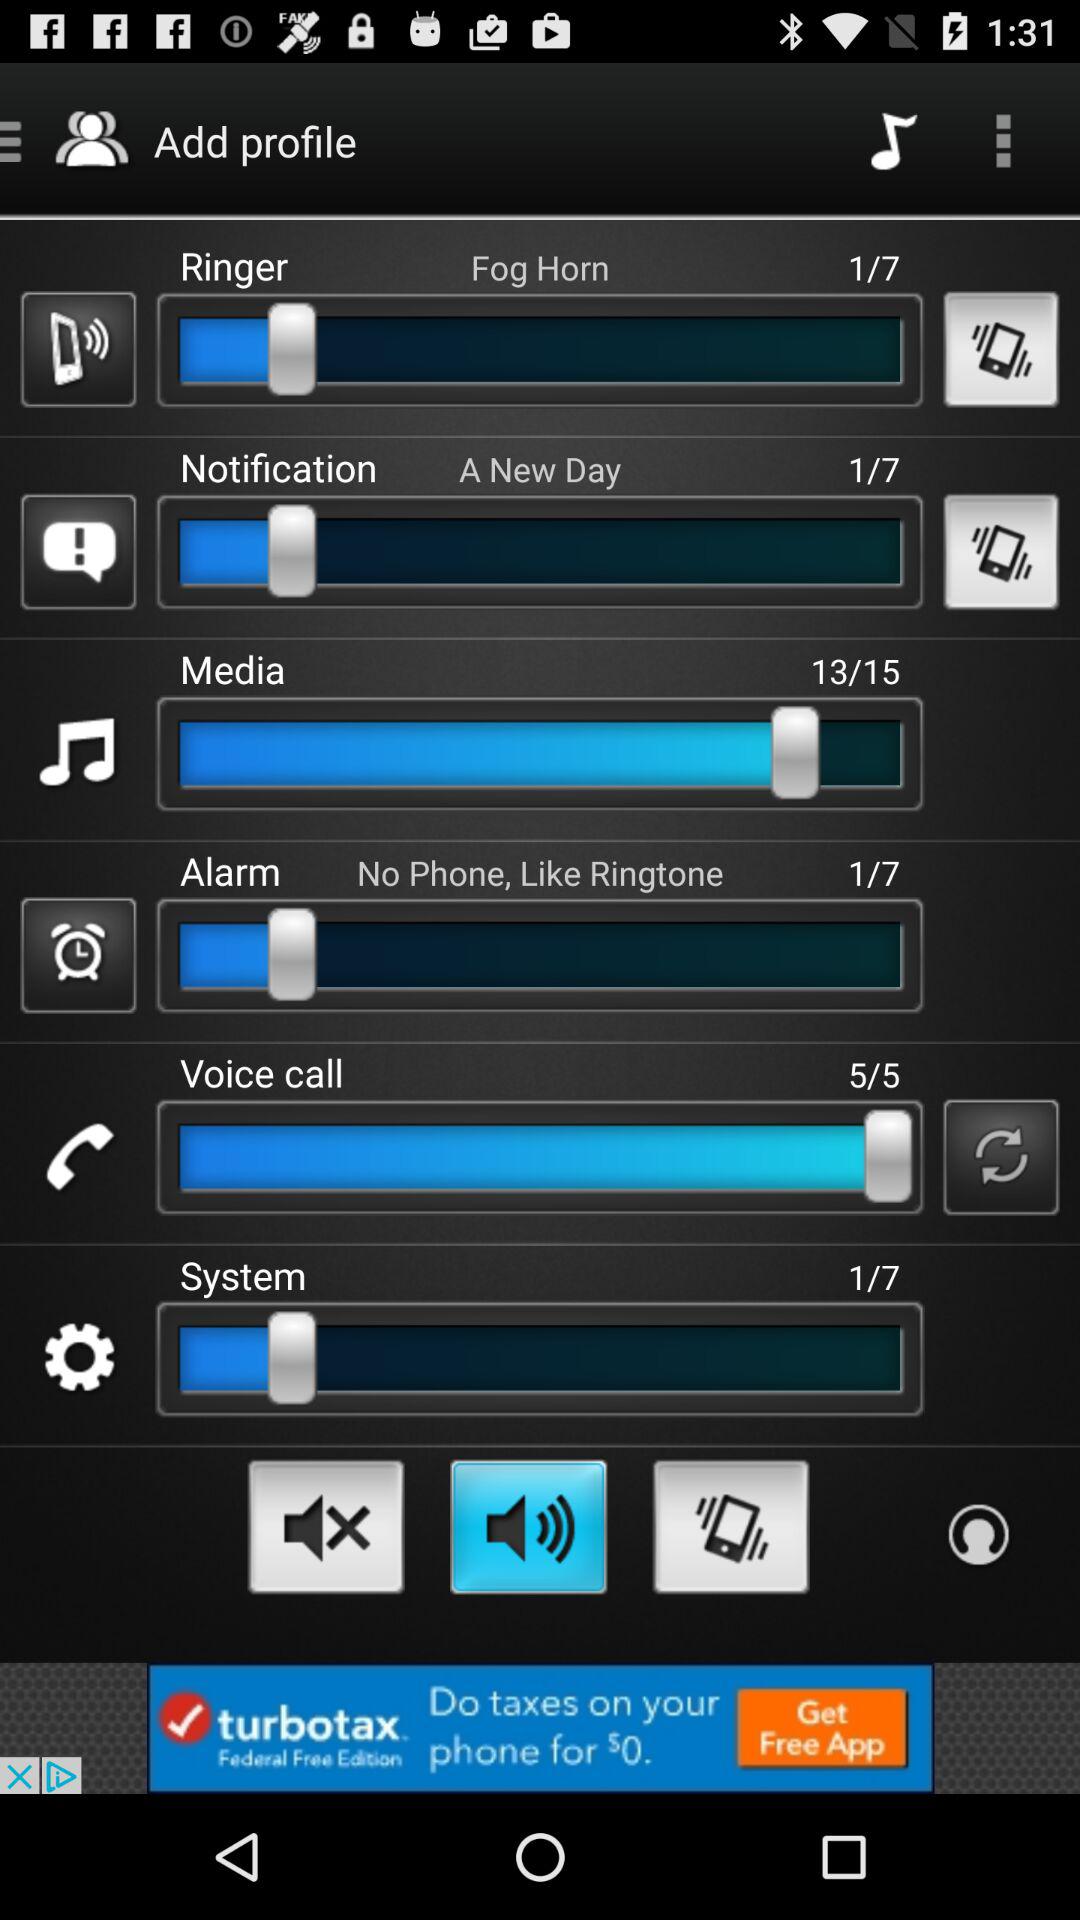 The width and height of the screenshot is (1080, 1920). Describe the element at coordinates (78, 1156) in the screenshot. I see `indicate phone calls` at that location.